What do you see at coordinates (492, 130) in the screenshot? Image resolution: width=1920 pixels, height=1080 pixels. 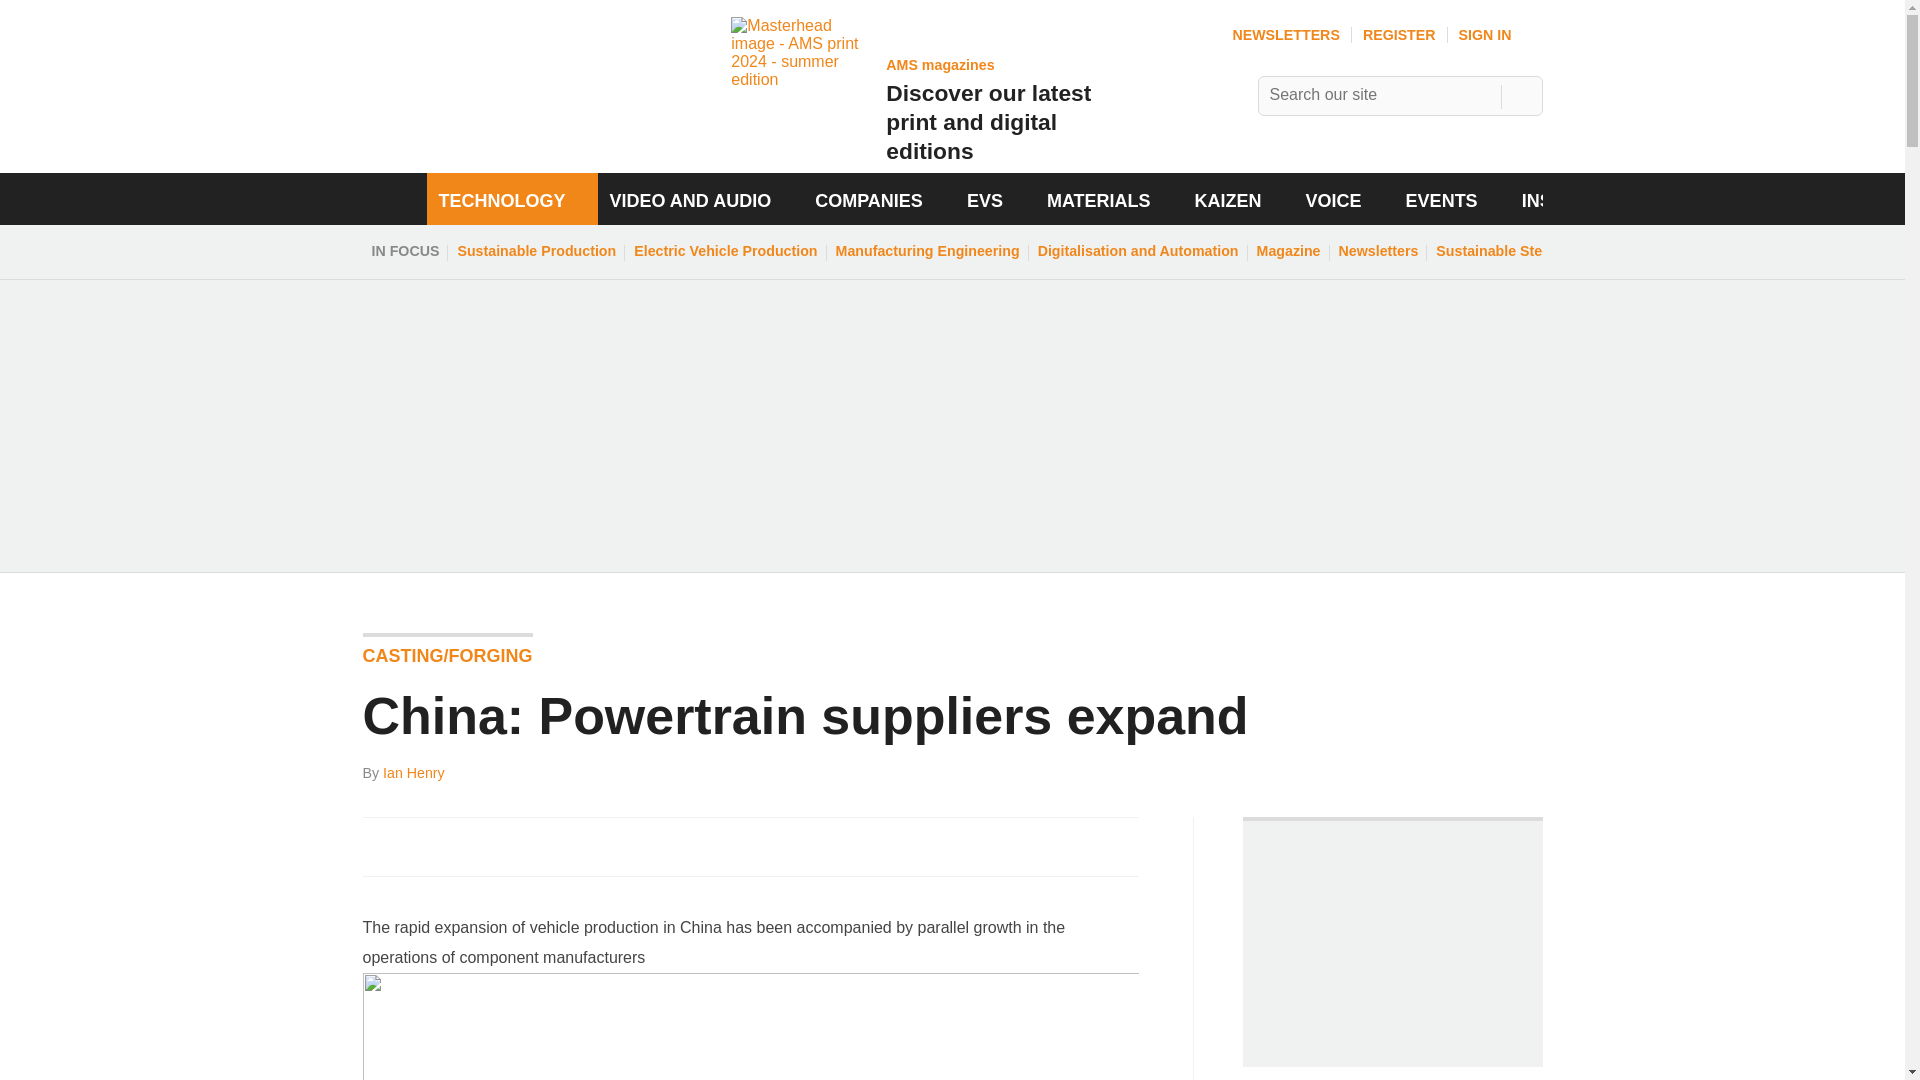 I see `Automotive Manufacturing Solutions` at bounding box center [492, 130].